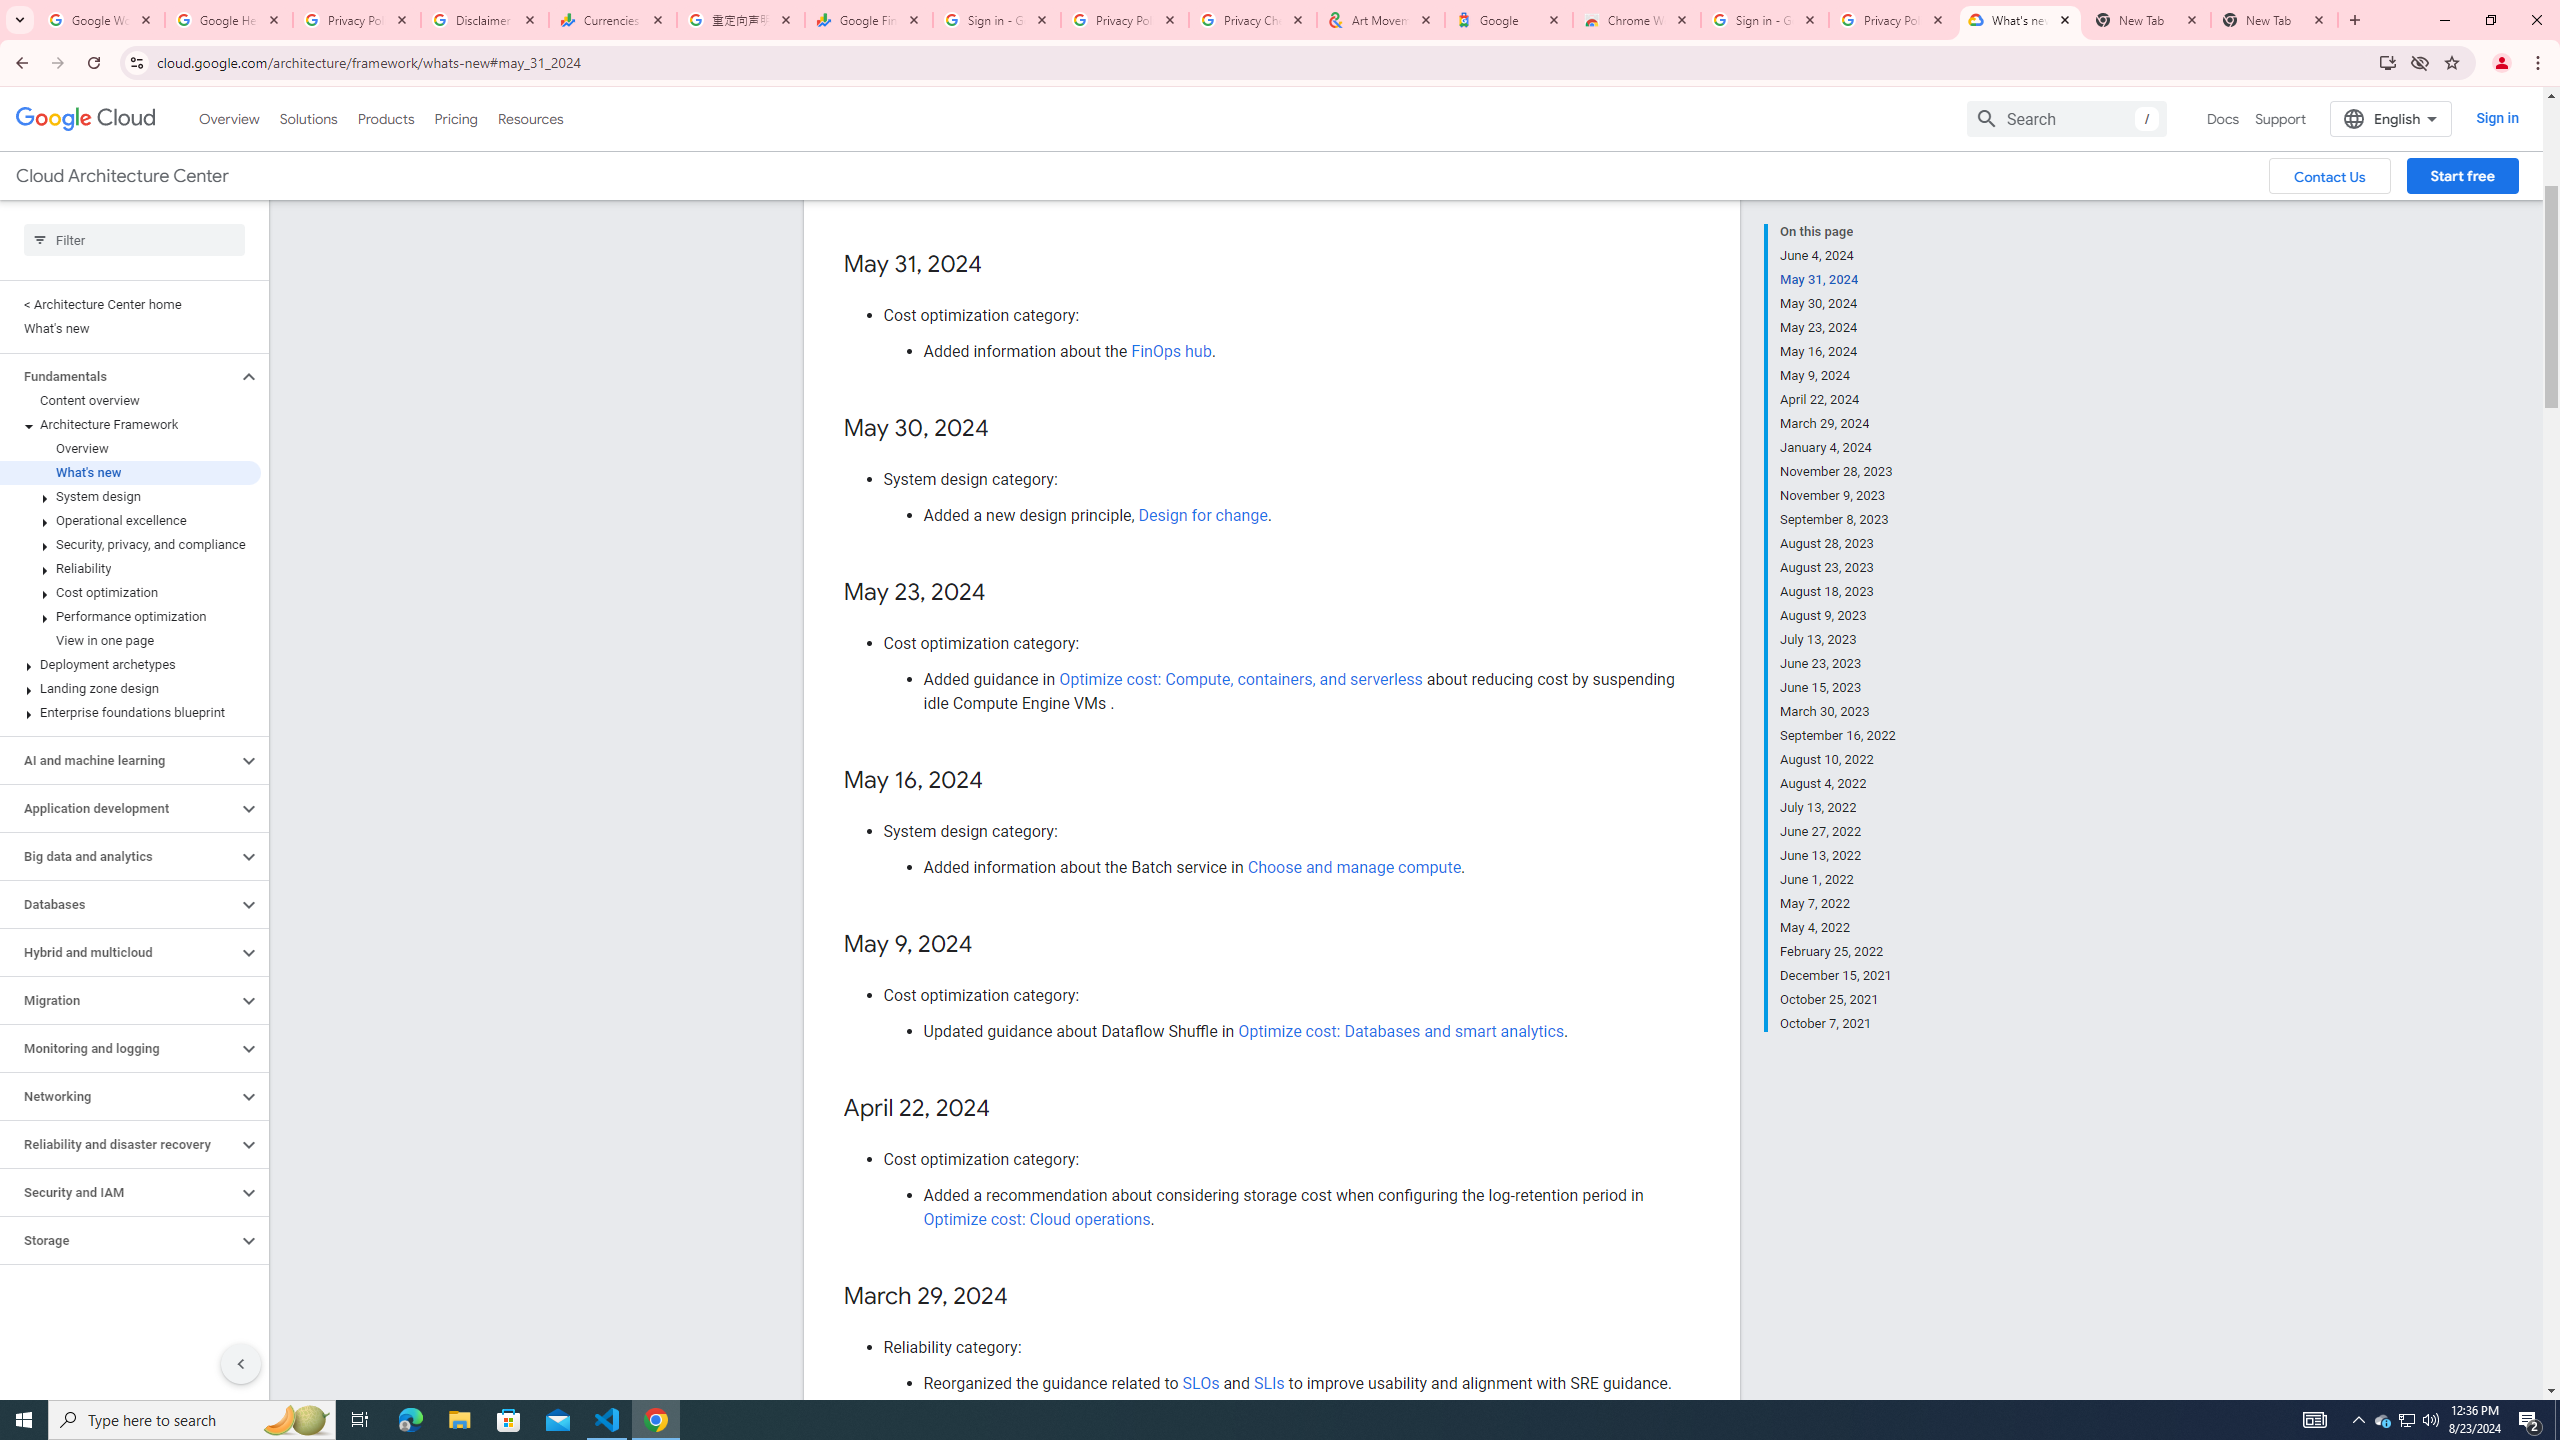 The width and height of the screenshot is (2560, 1440). What do you see at coordinates (1838, 1022) in the screenshot?
I see `October 7, 2021` at bounding box center [1838, 1022].